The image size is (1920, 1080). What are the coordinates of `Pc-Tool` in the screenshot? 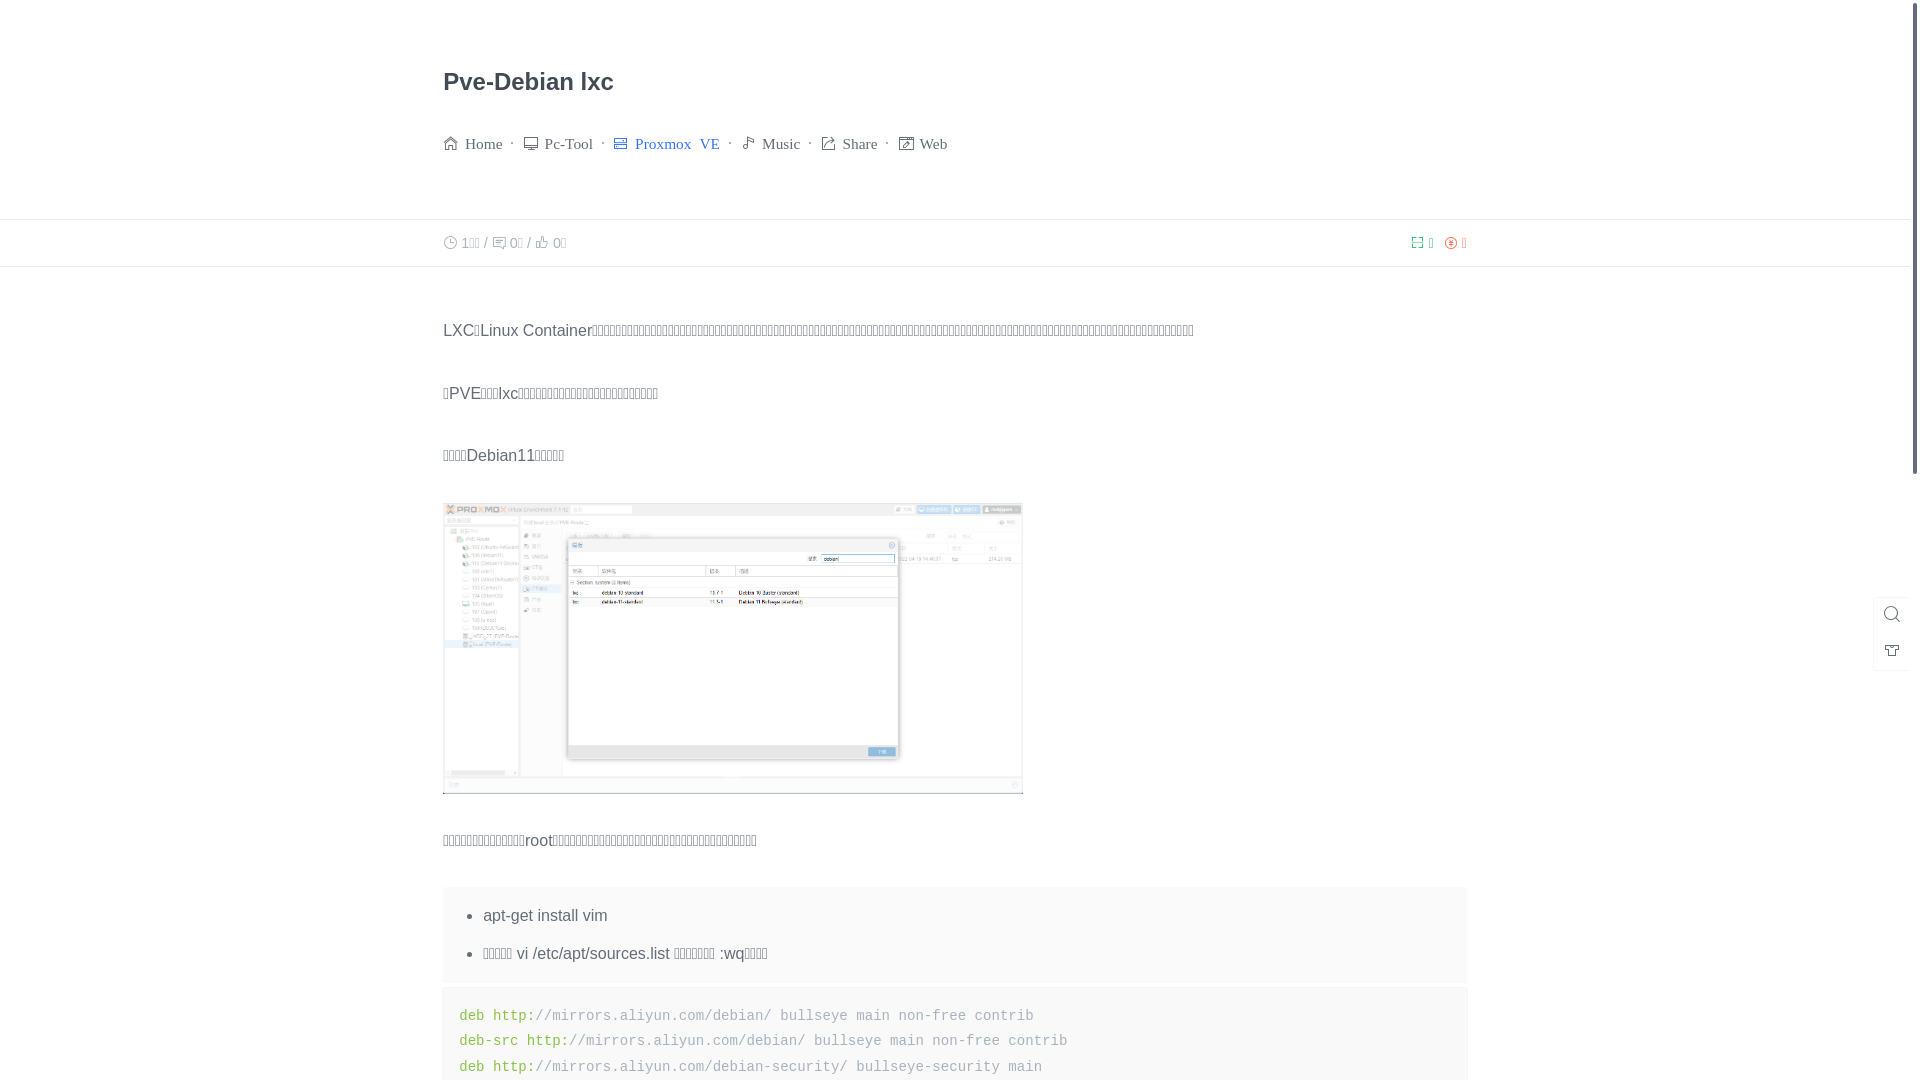 It's located at (569, 142).